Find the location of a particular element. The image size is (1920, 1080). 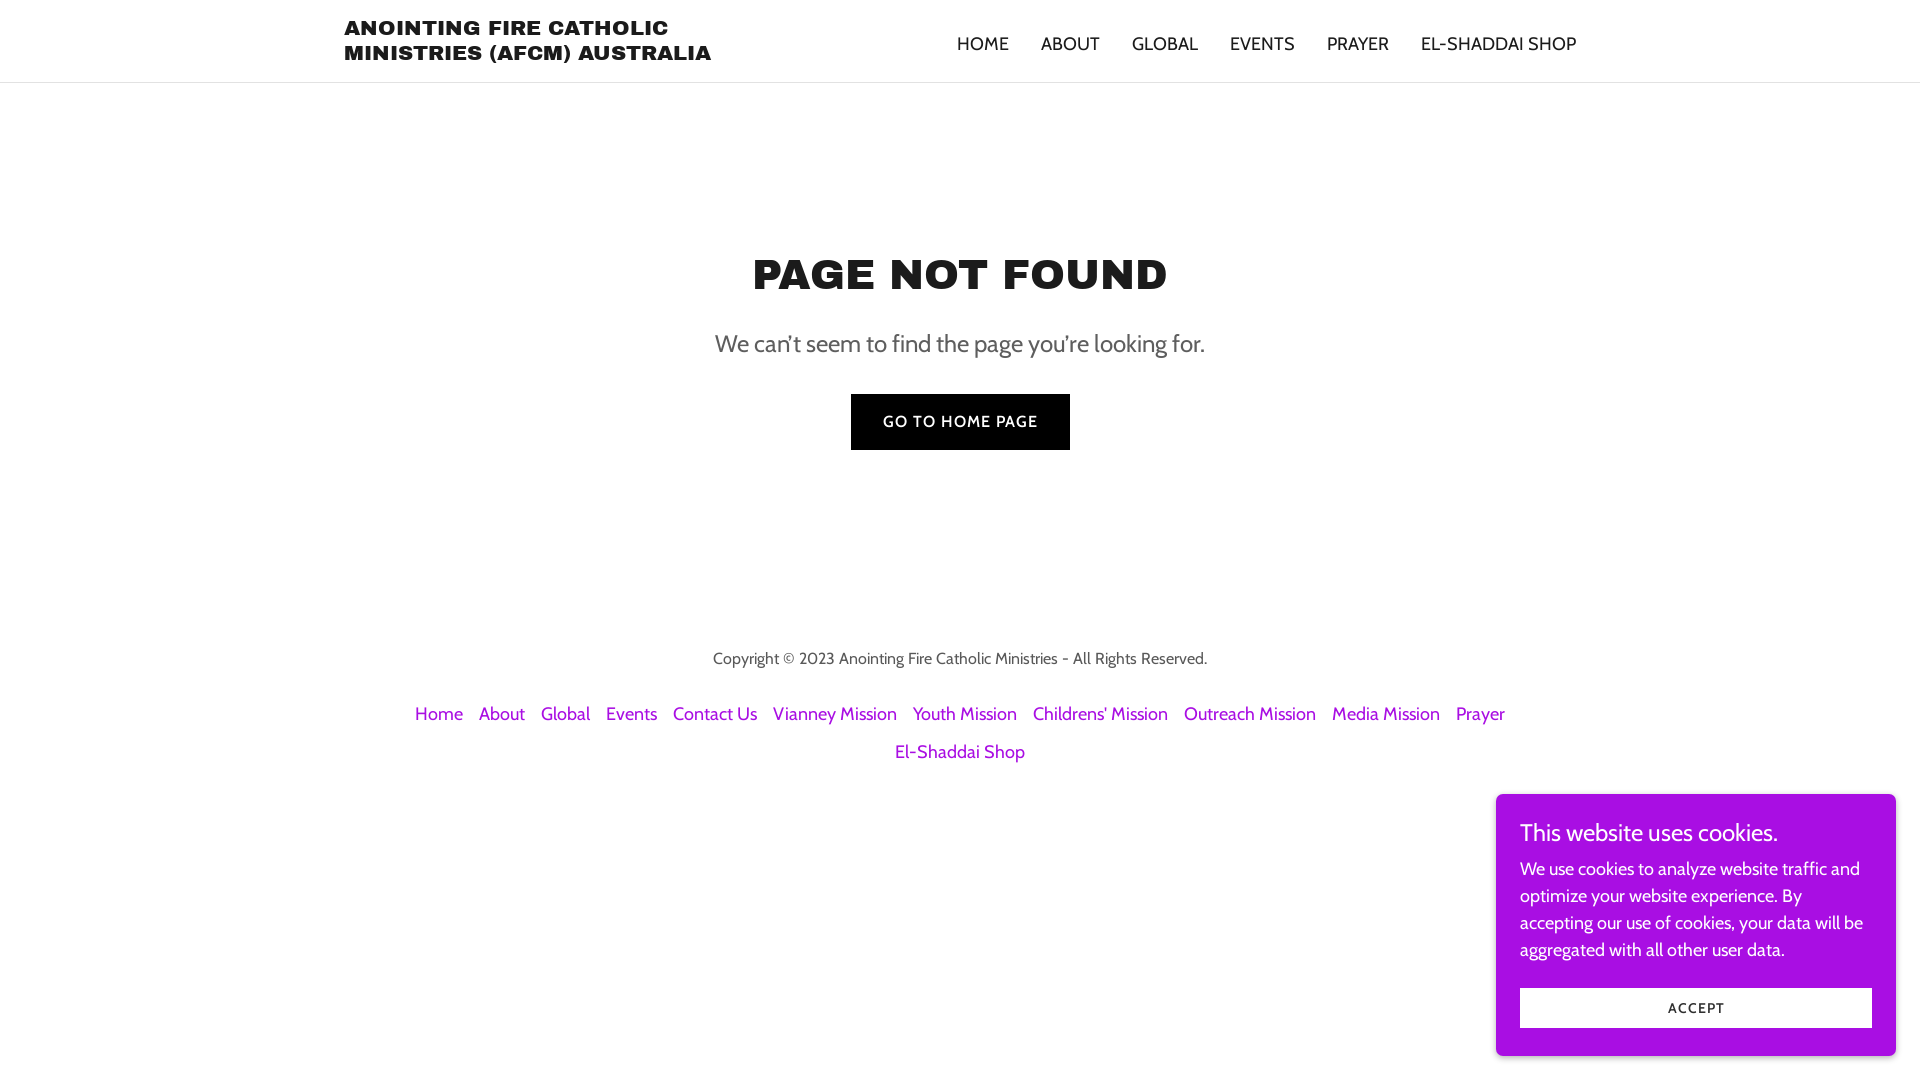

El-Shaddai Shop is located at coordinates (960, 752).